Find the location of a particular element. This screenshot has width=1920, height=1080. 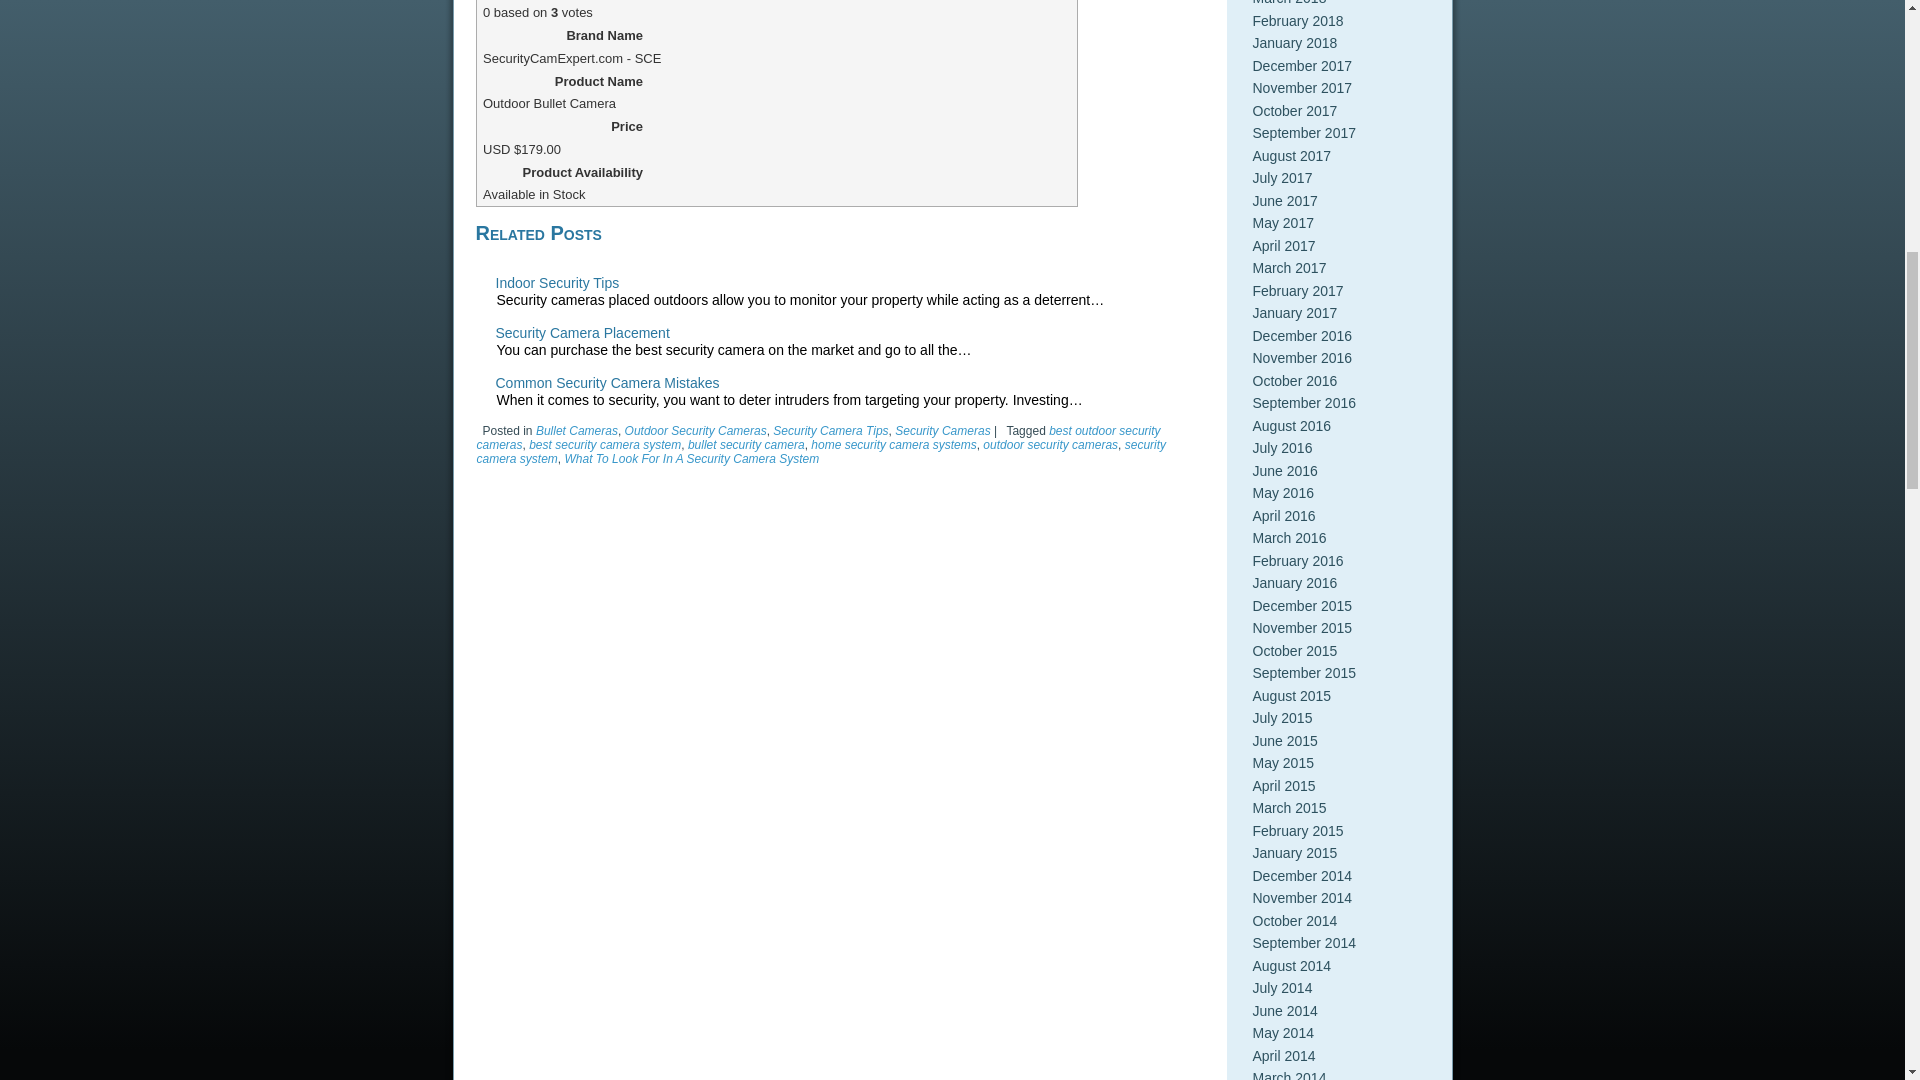

Outdoor Security Cameras is located at coordinates (696, 431).